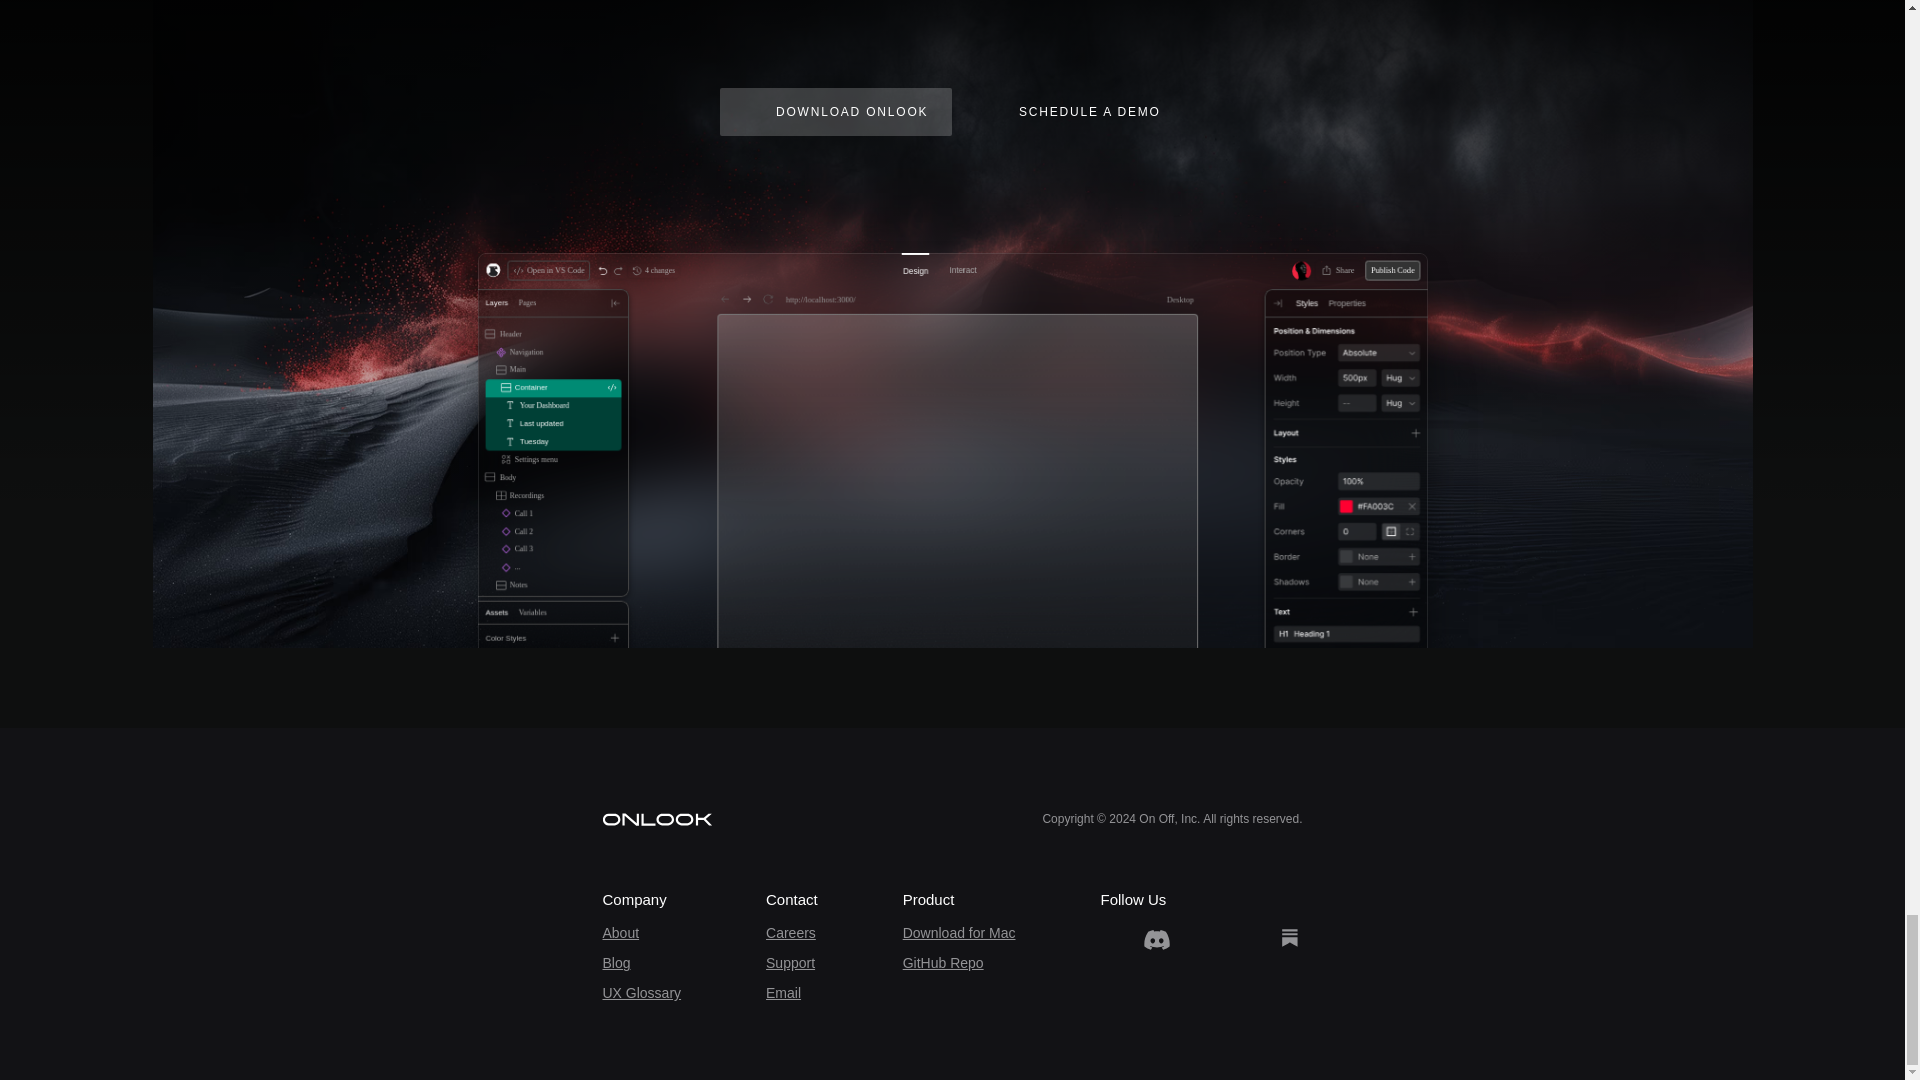 The width and height of the screenshot is (1920, 1080). I want to click on Blog, so click(616, 962).